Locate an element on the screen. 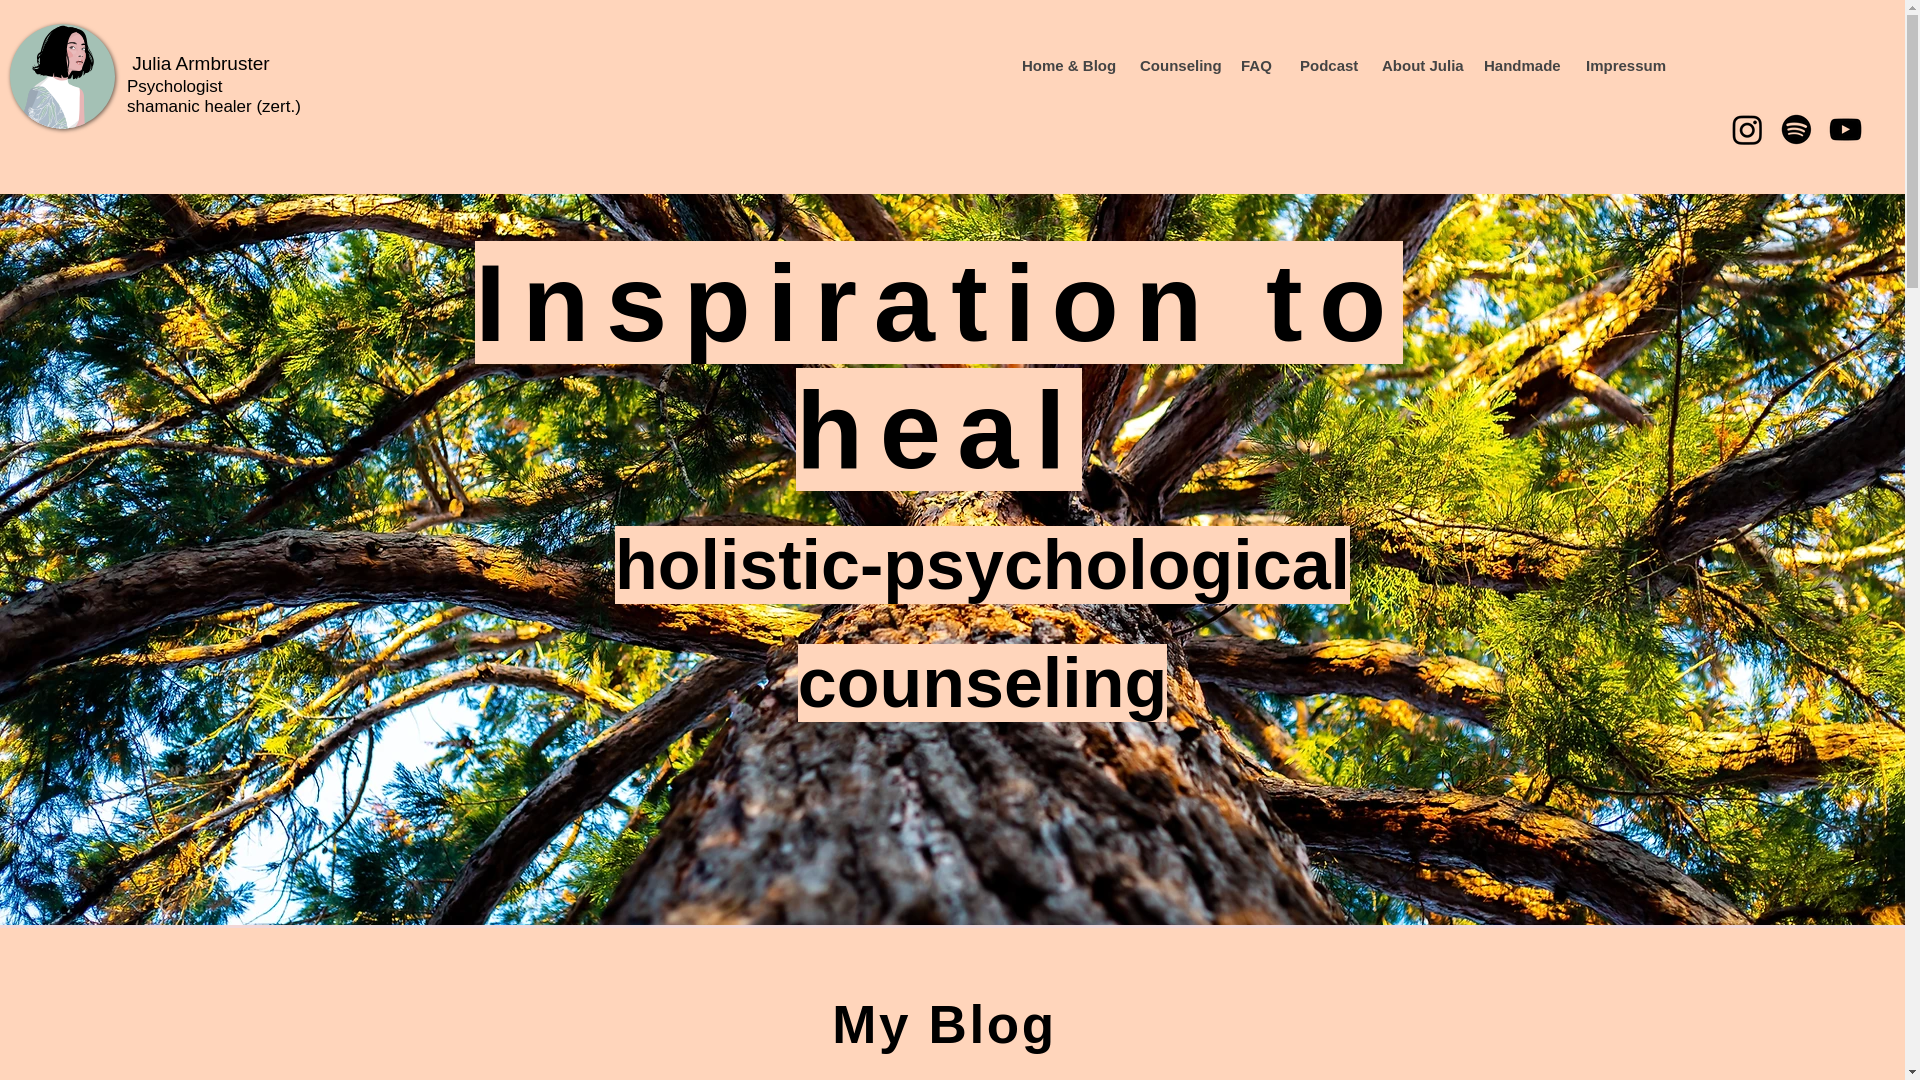 The width and height of the screenshot is (1920, 1080). Psychologist  is located at coordinates (176, 86).